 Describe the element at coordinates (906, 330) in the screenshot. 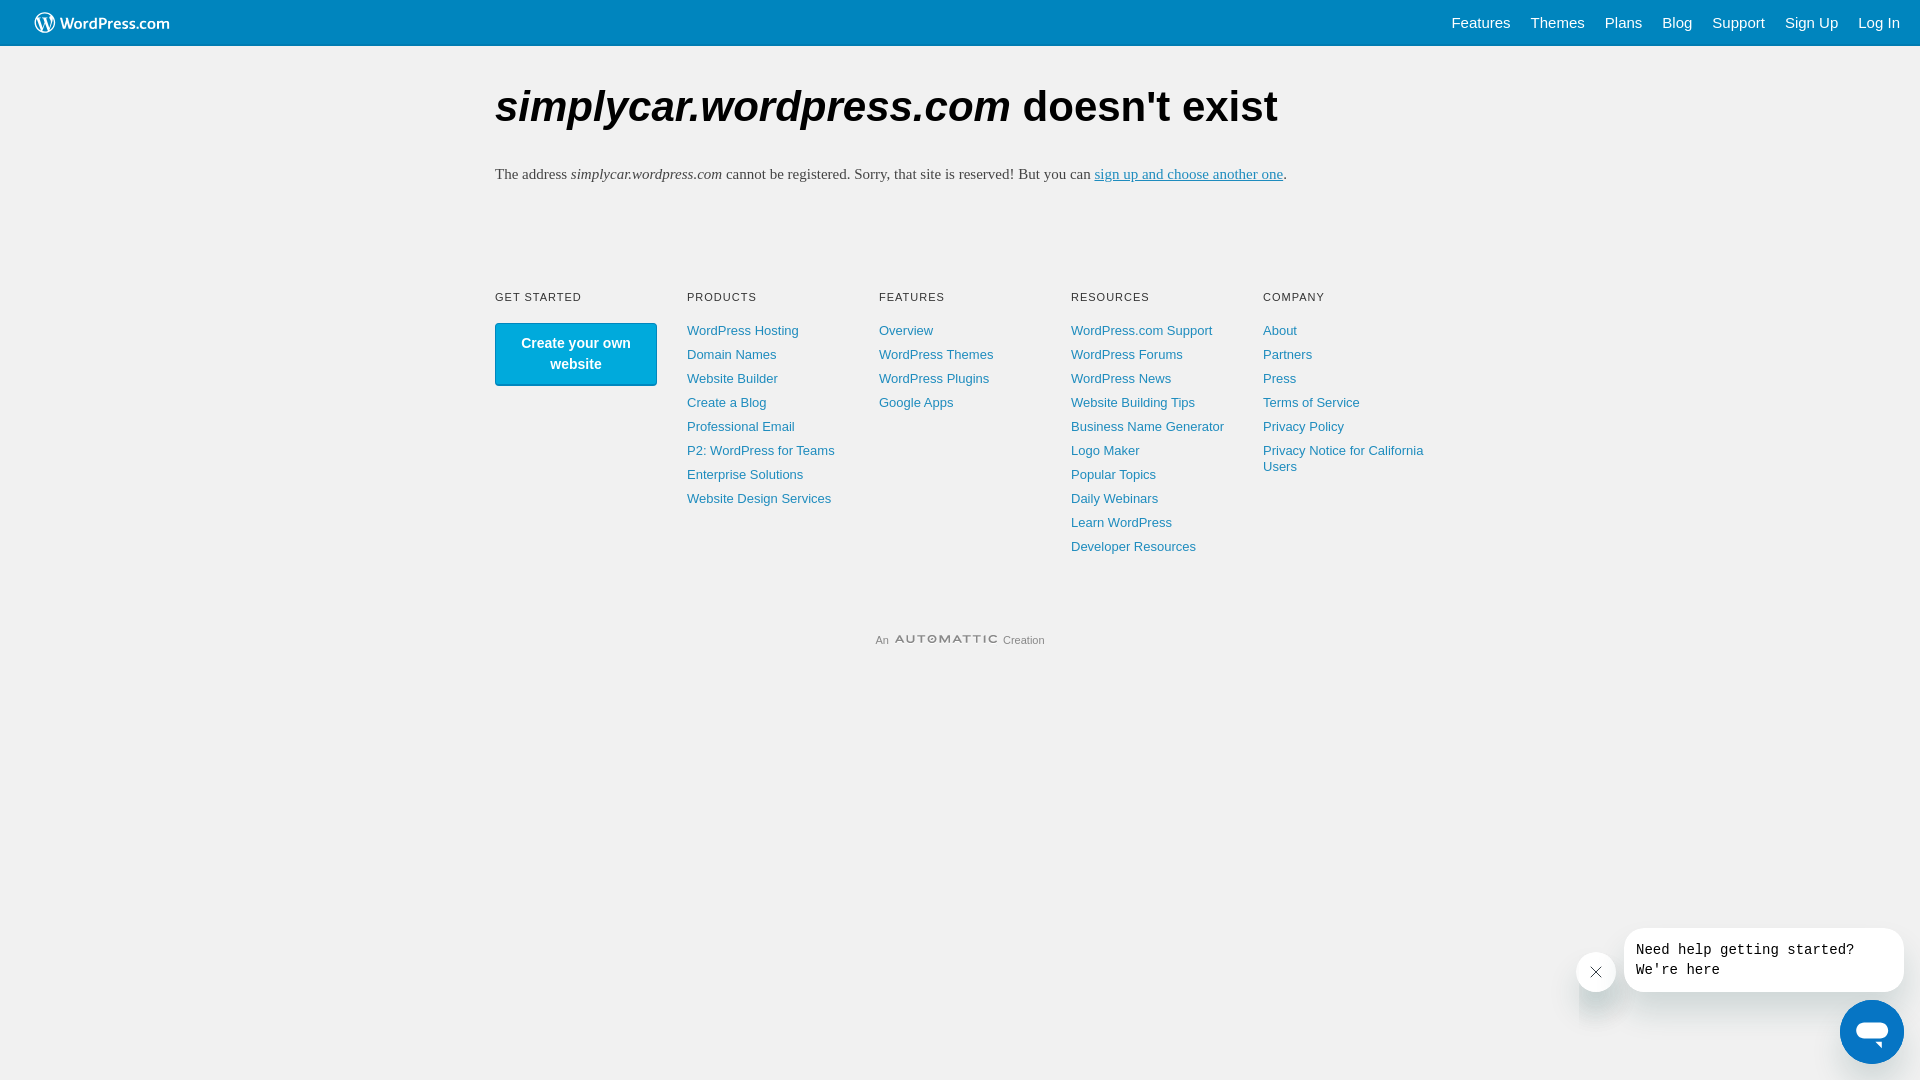

I see `Overview` at that location.